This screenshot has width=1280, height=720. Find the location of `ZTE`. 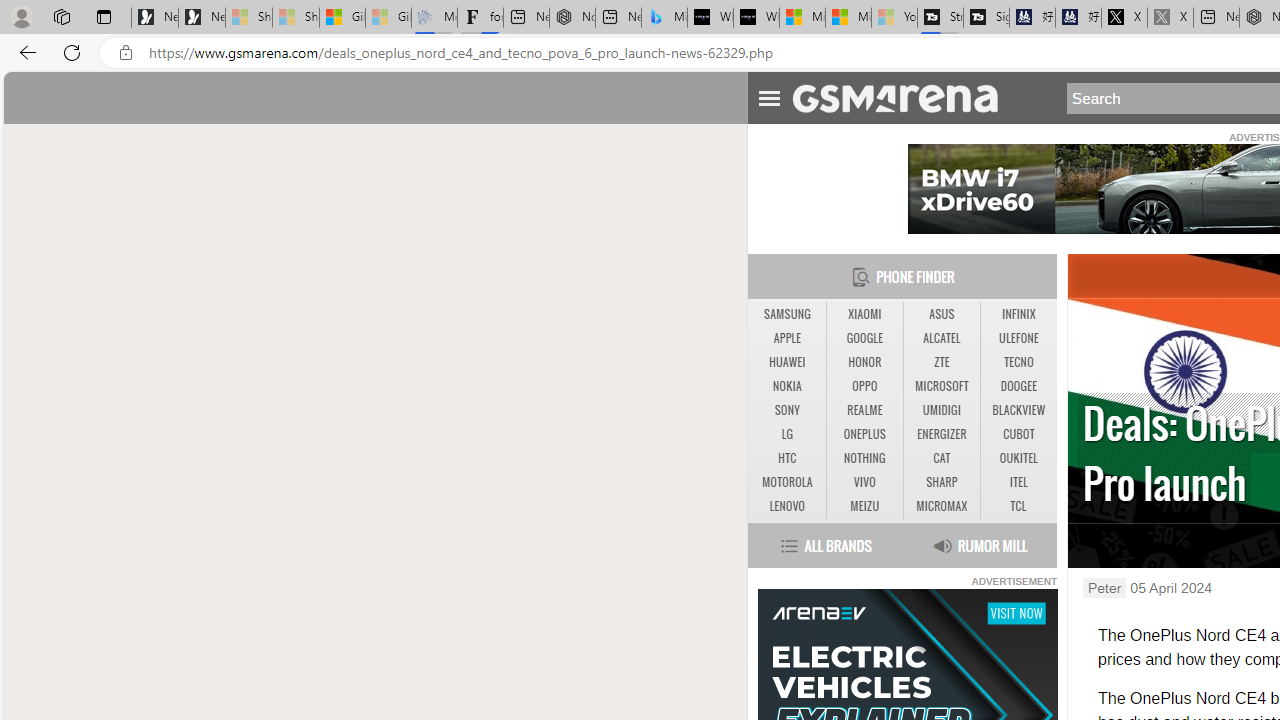

ZTE is located at coordinates (941, 362).